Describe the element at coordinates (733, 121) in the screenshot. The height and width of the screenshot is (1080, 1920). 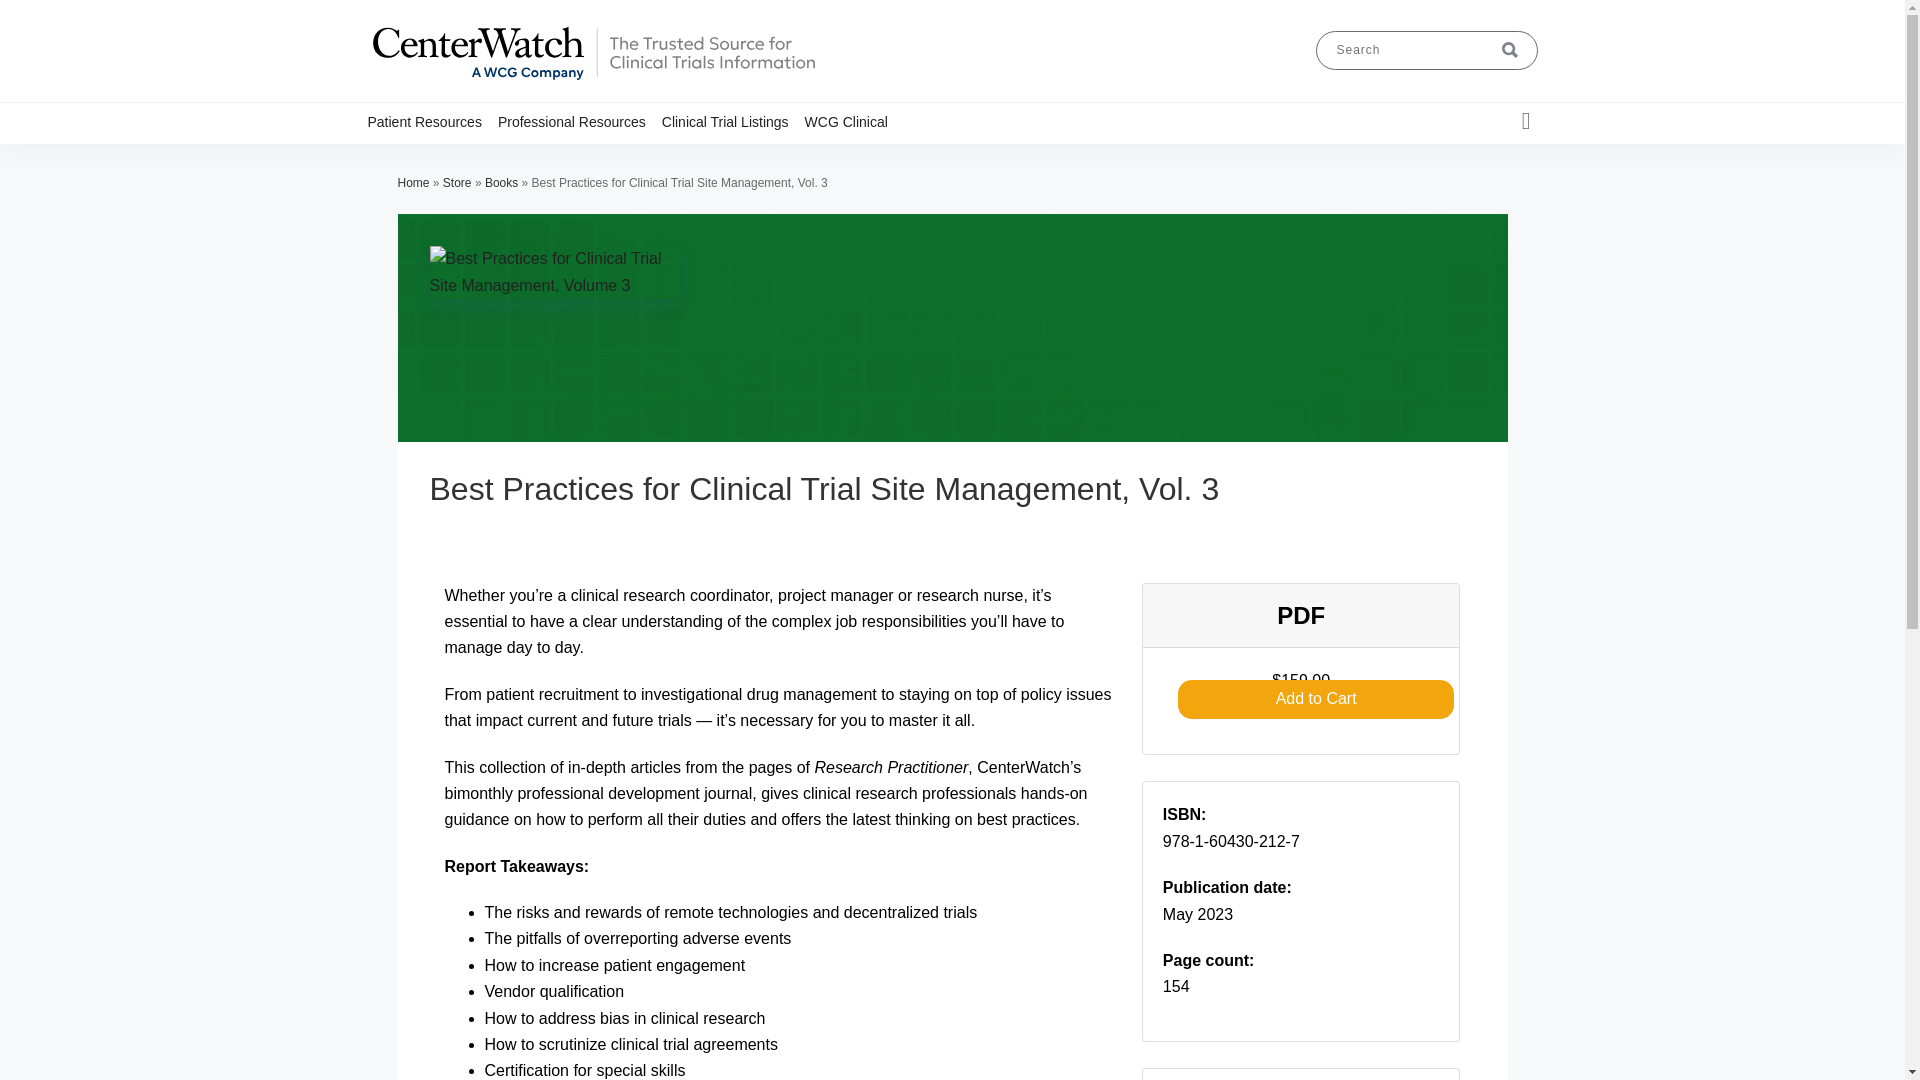
I see `Clinical Trial Listings` at that location.